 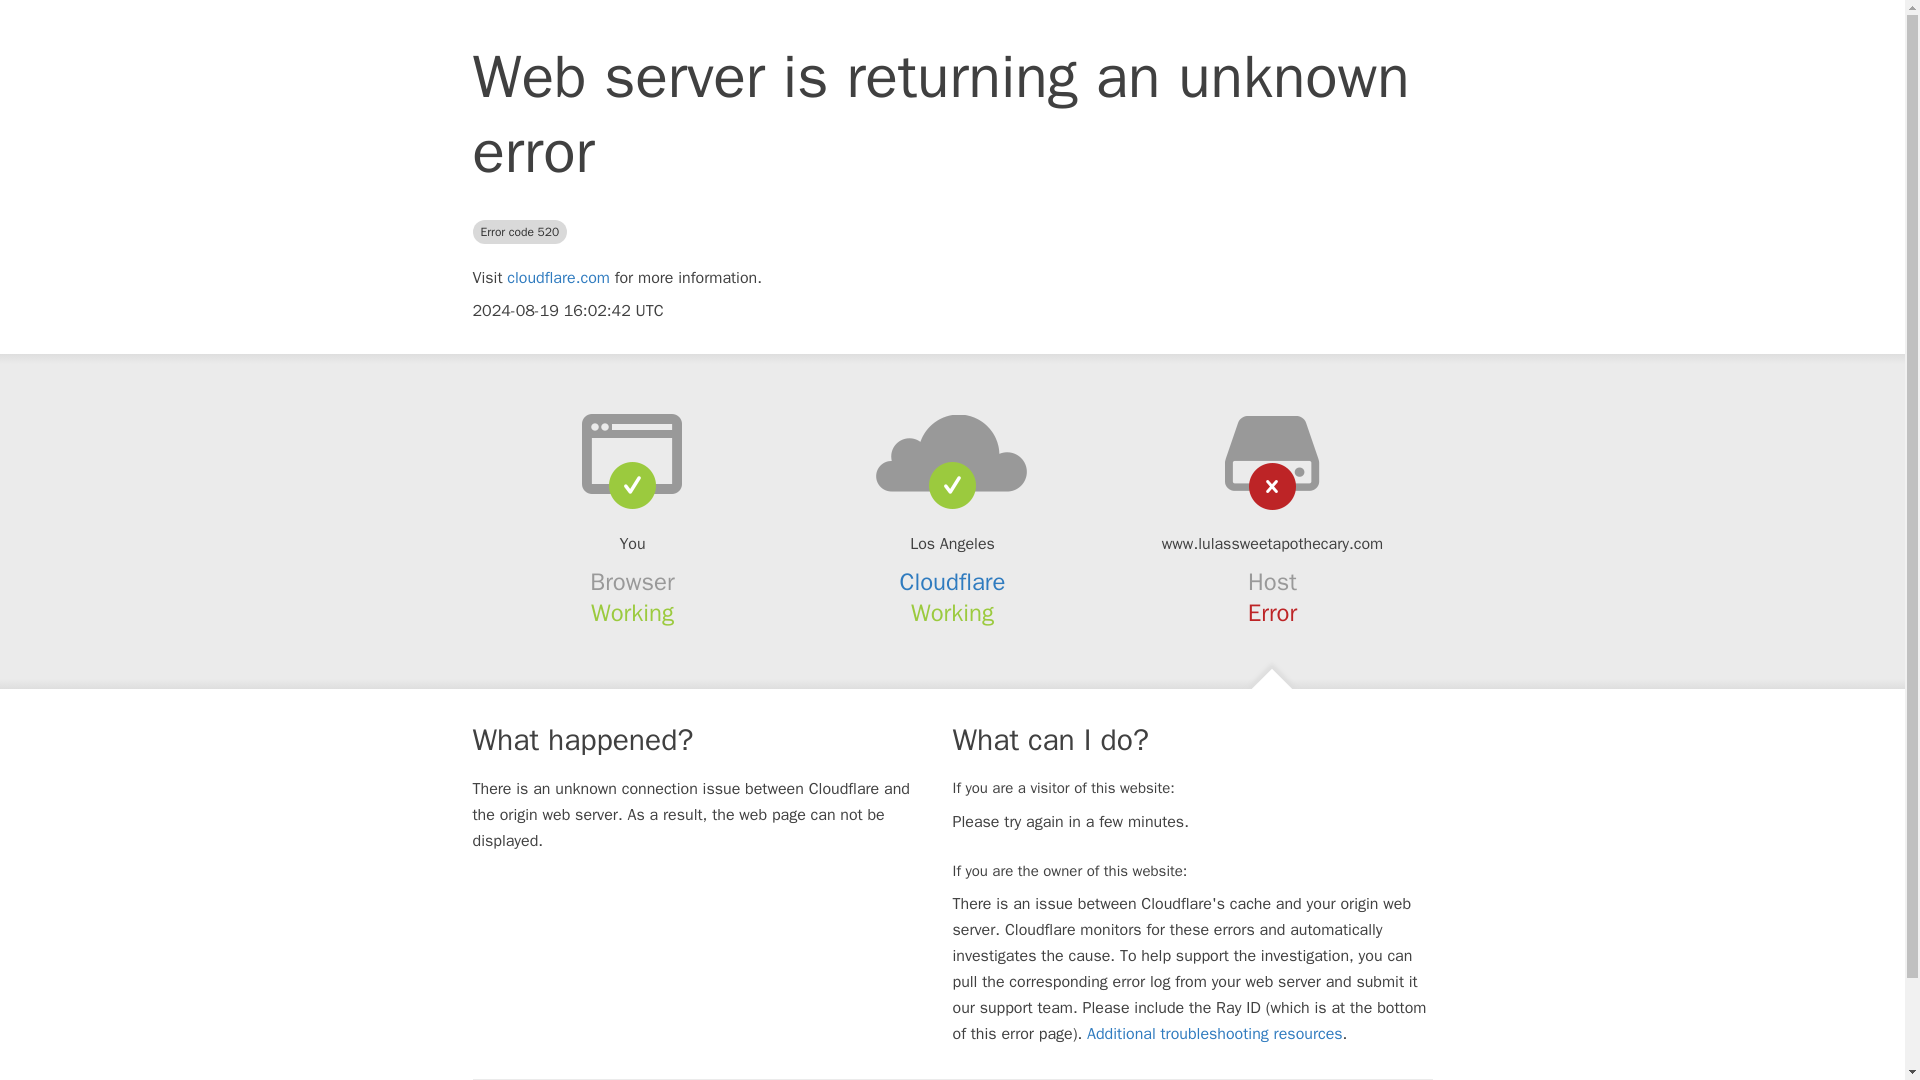 I want to click on Additional troubleshooting resources, so click(x=1214, y=1034).